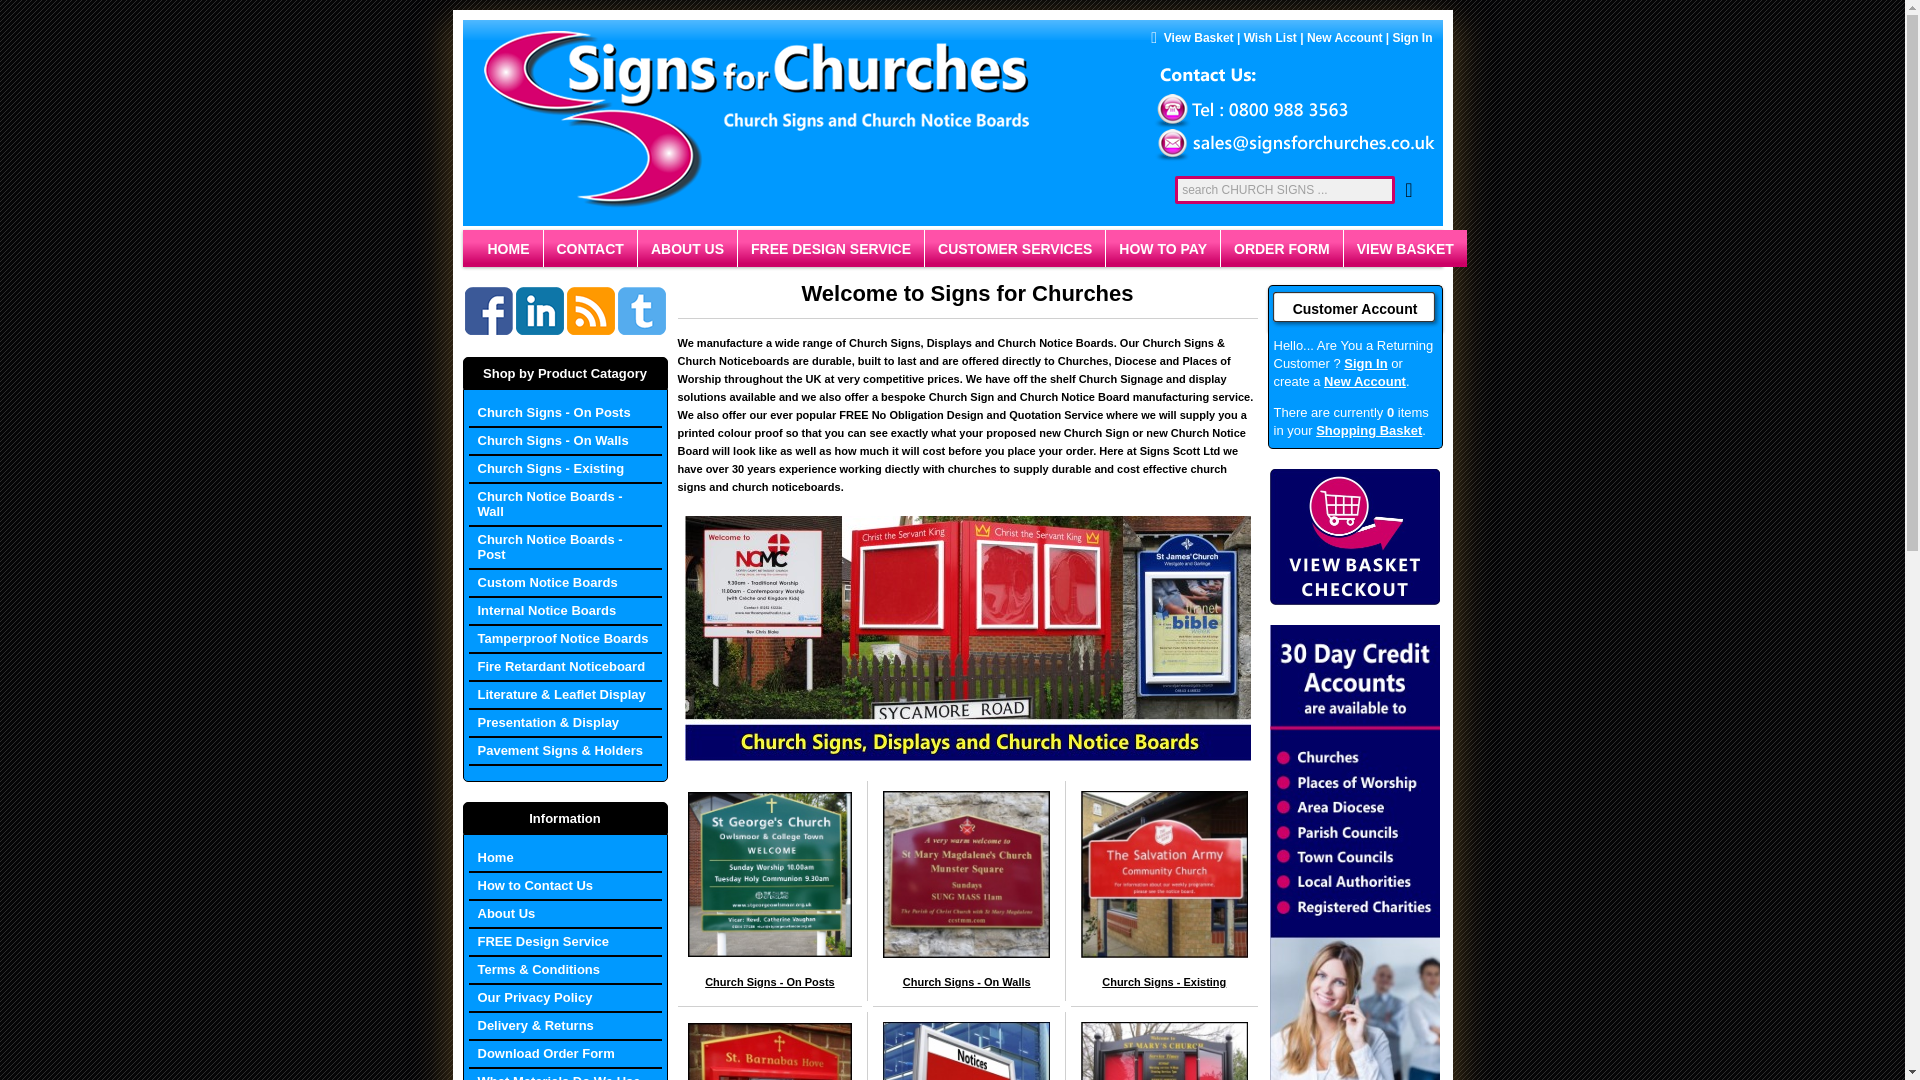 The width and height of the screenshot is (1920, 1080). What do you see at coordinates (564, 914) in the screenshot?
I see `About Us` at bounding box center [564, 914].